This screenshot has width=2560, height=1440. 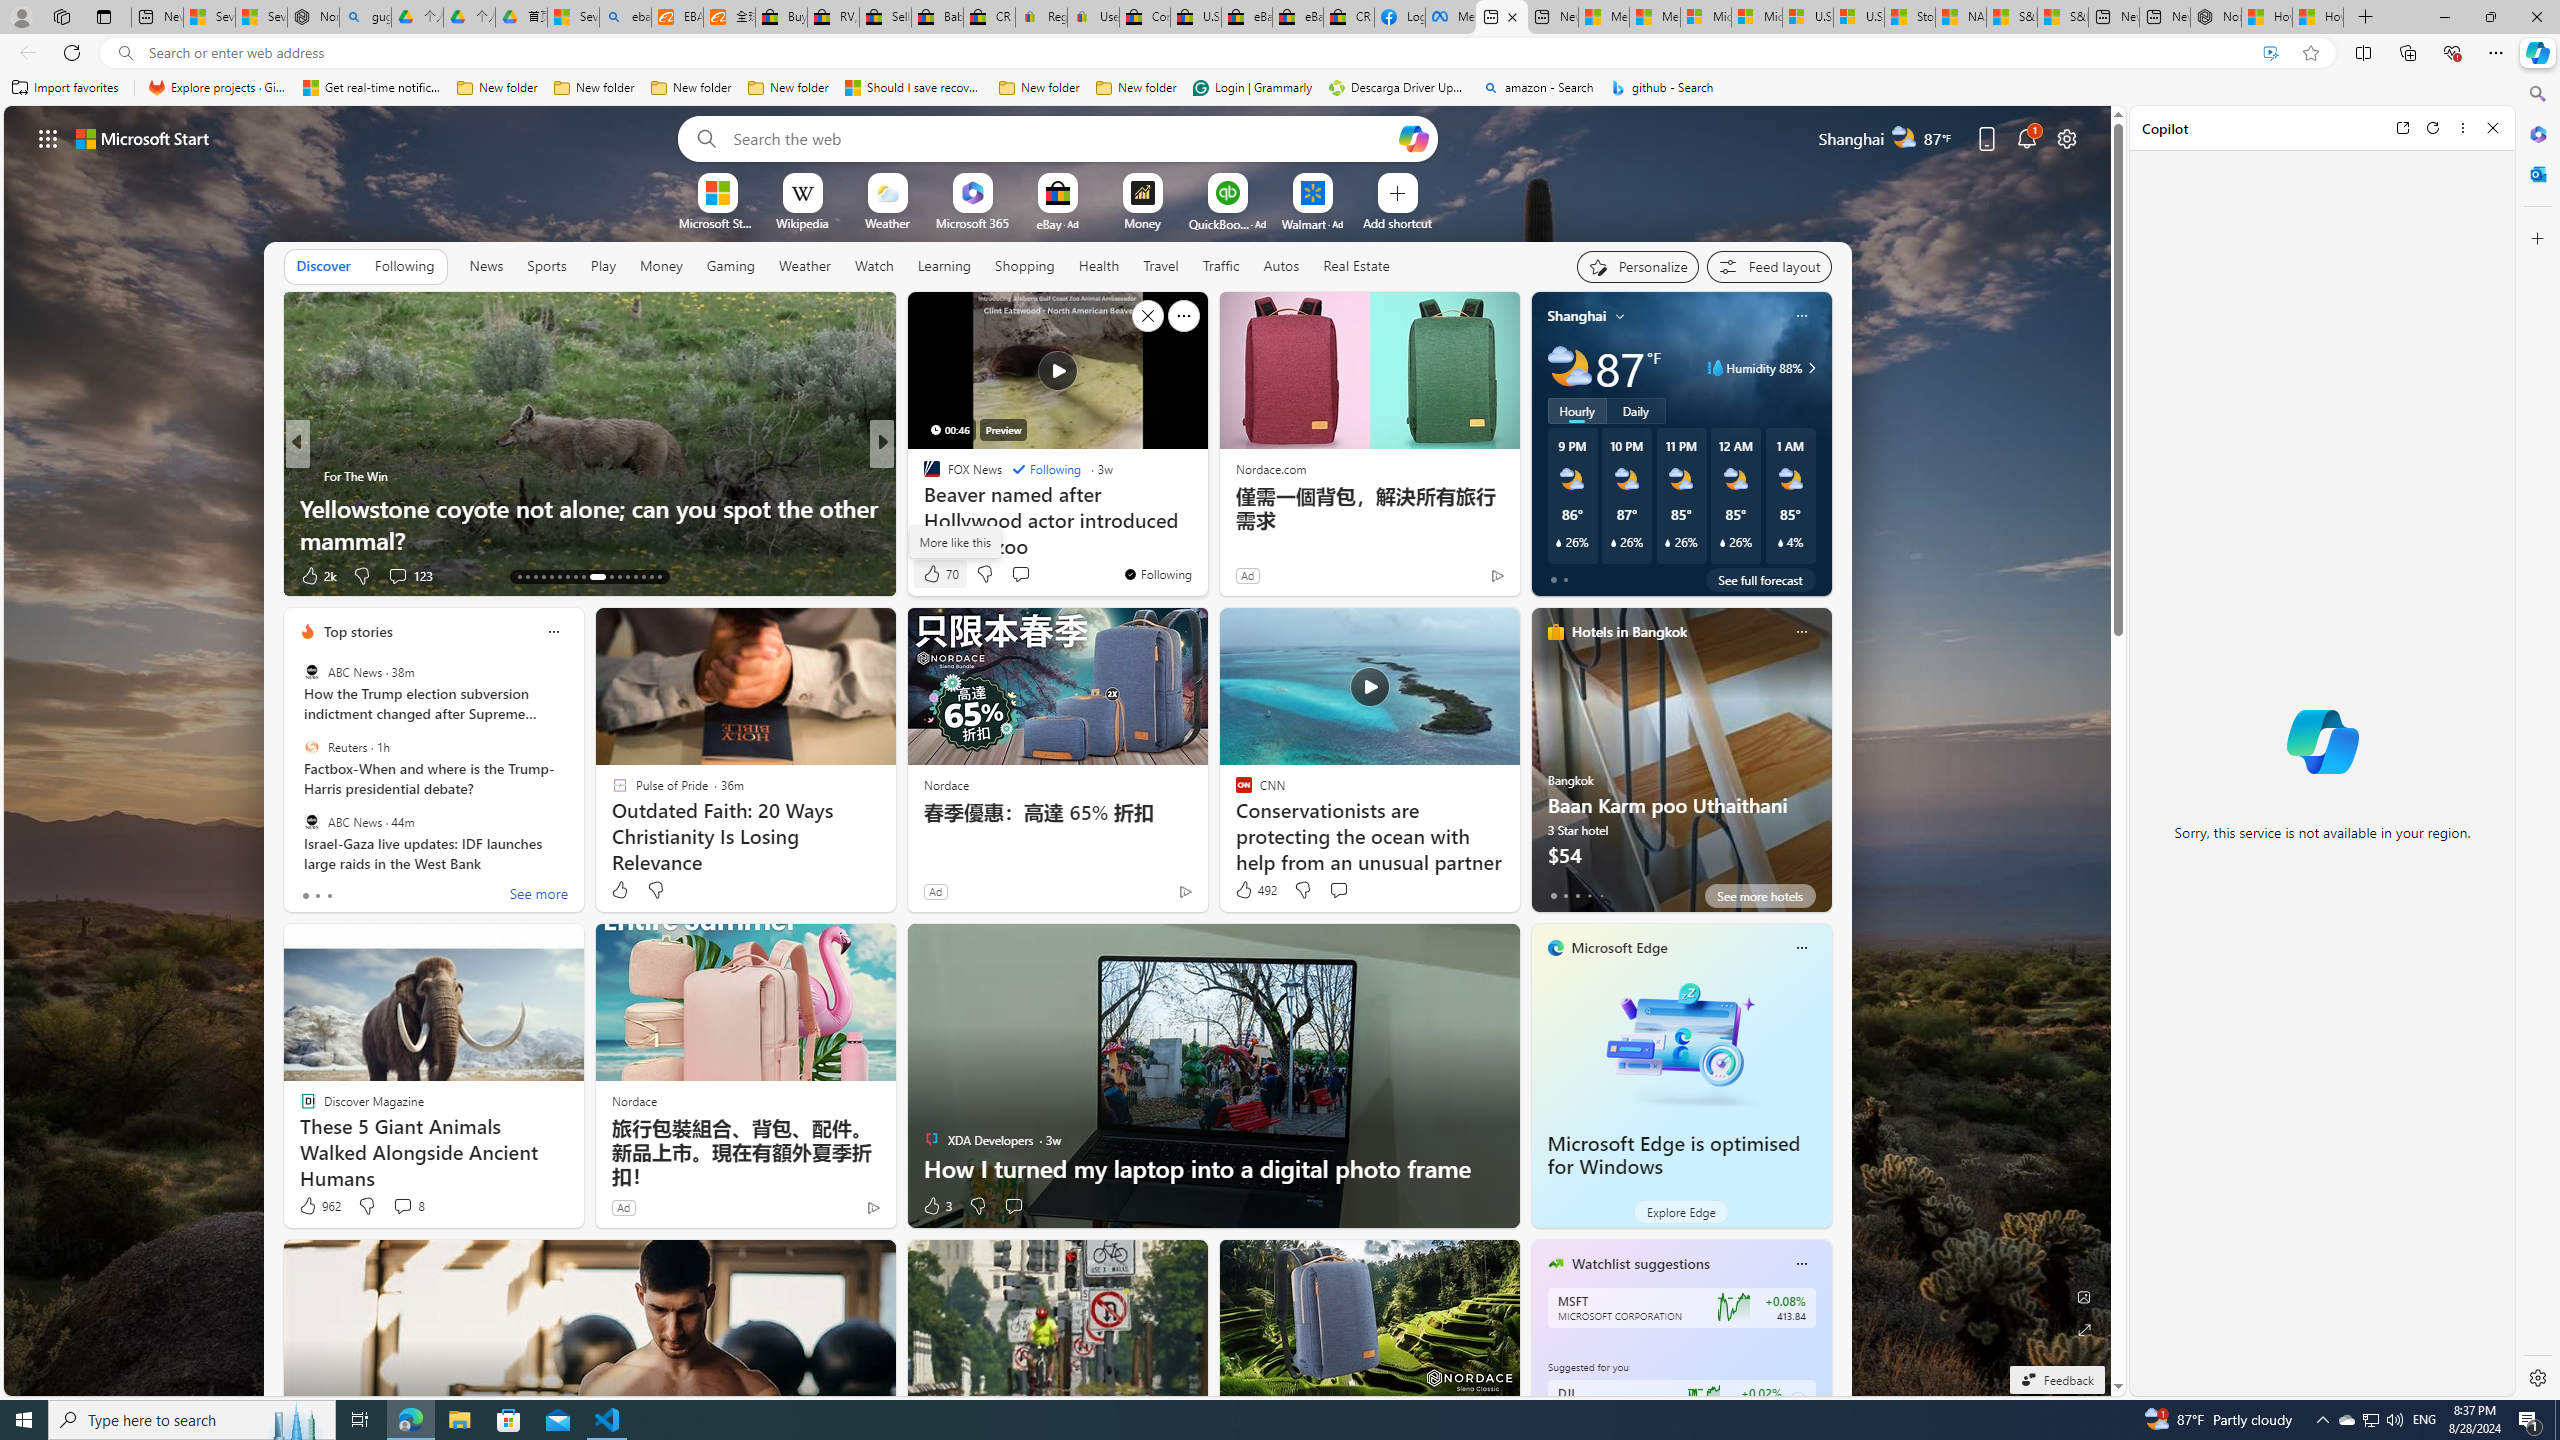 What do you see at coordinates (1136, 88) in the screenshot?
I see `New folder` at bounding box center [1136, 88].